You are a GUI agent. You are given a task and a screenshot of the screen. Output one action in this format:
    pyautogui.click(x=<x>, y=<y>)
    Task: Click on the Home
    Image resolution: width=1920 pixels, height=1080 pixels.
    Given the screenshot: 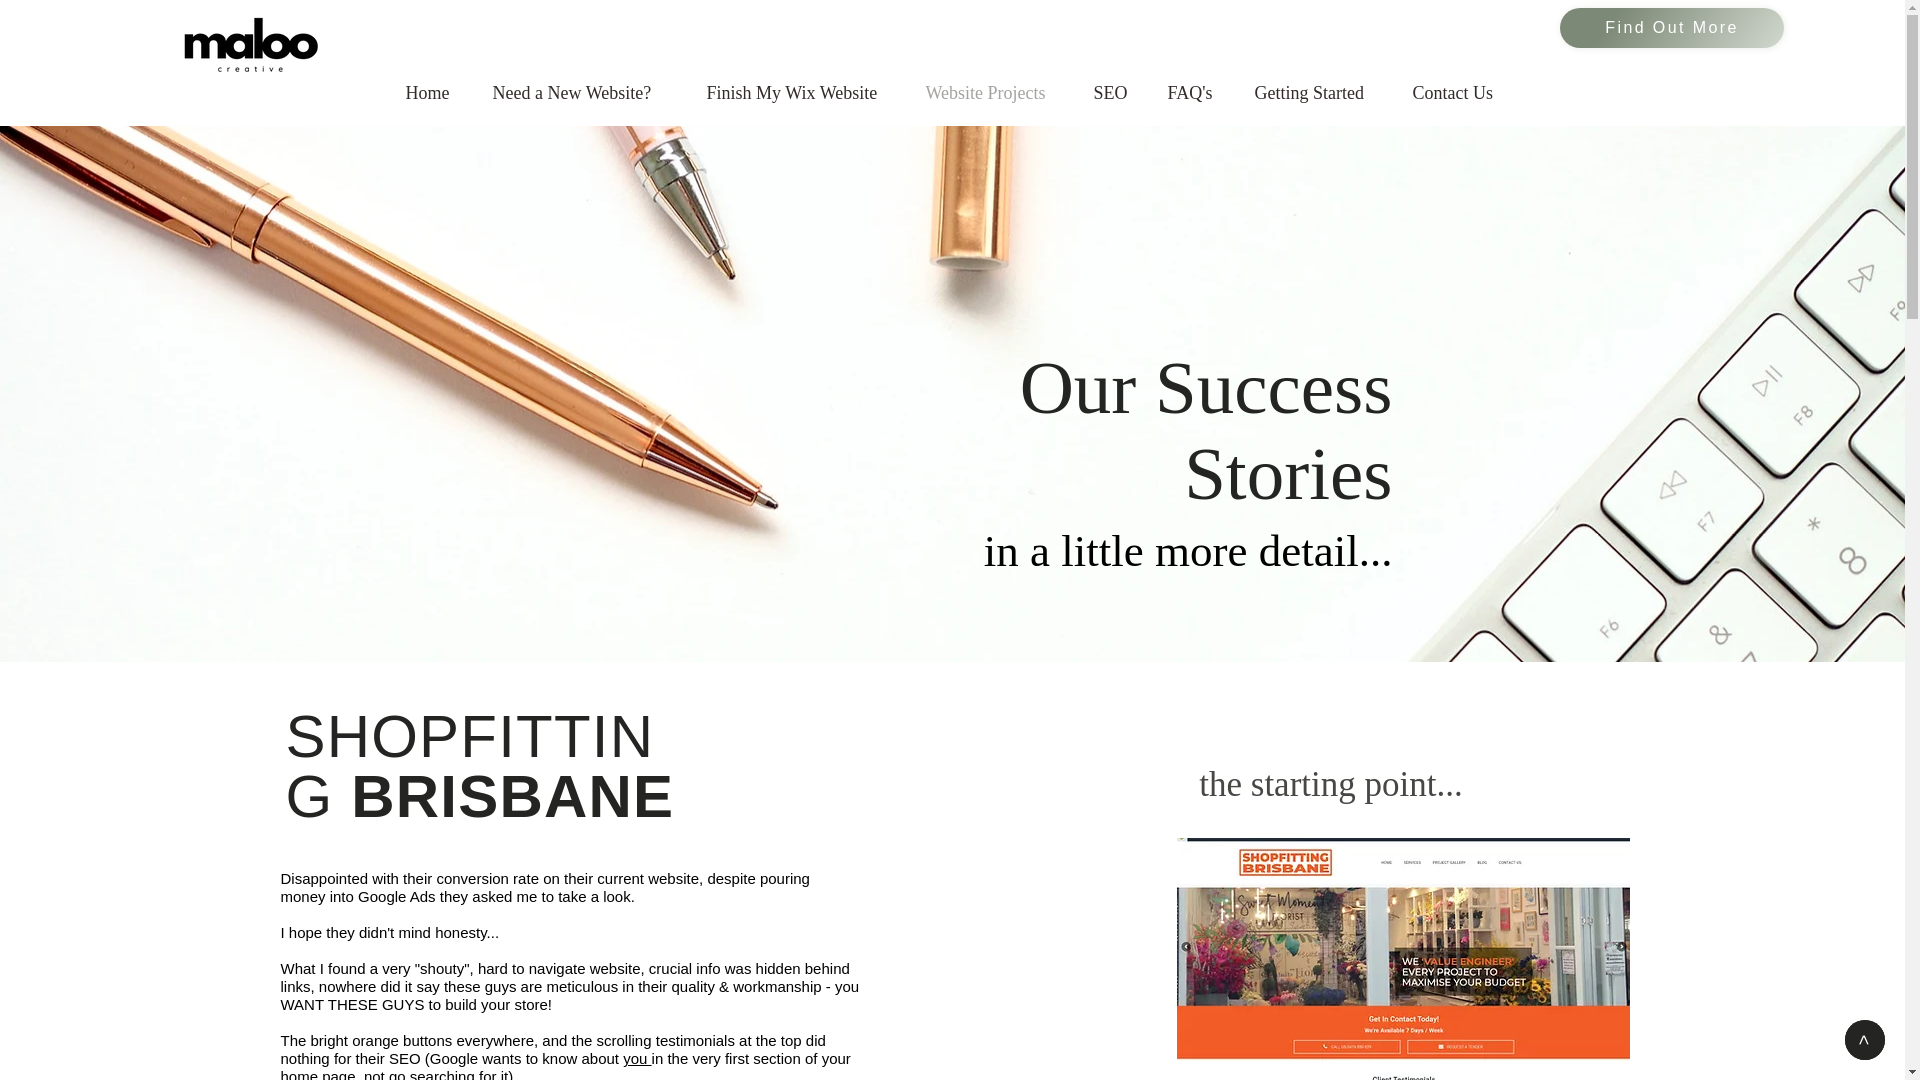 What is the action you would take?
    pyautogui.click(x=428, y=93)
    